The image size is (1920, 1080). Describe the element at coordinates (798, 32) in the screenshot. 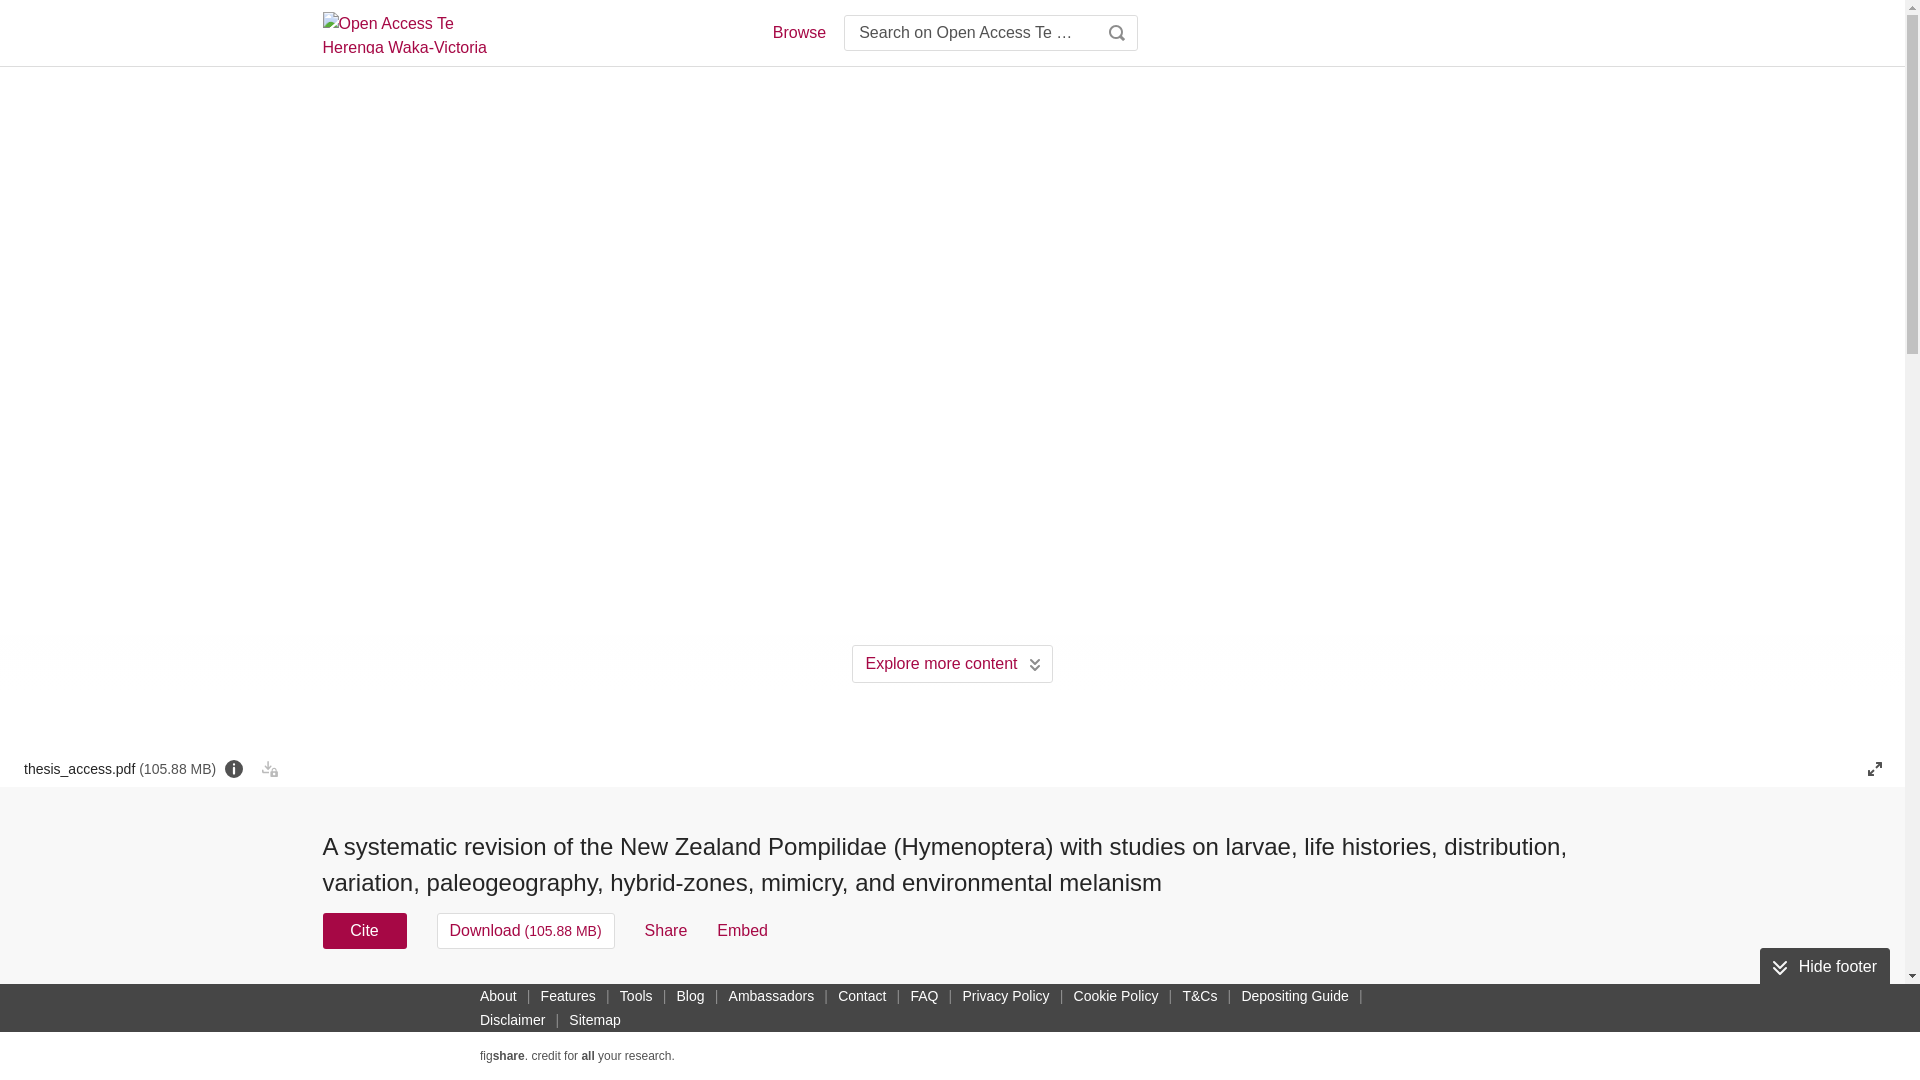

I see `Browse` at that location.